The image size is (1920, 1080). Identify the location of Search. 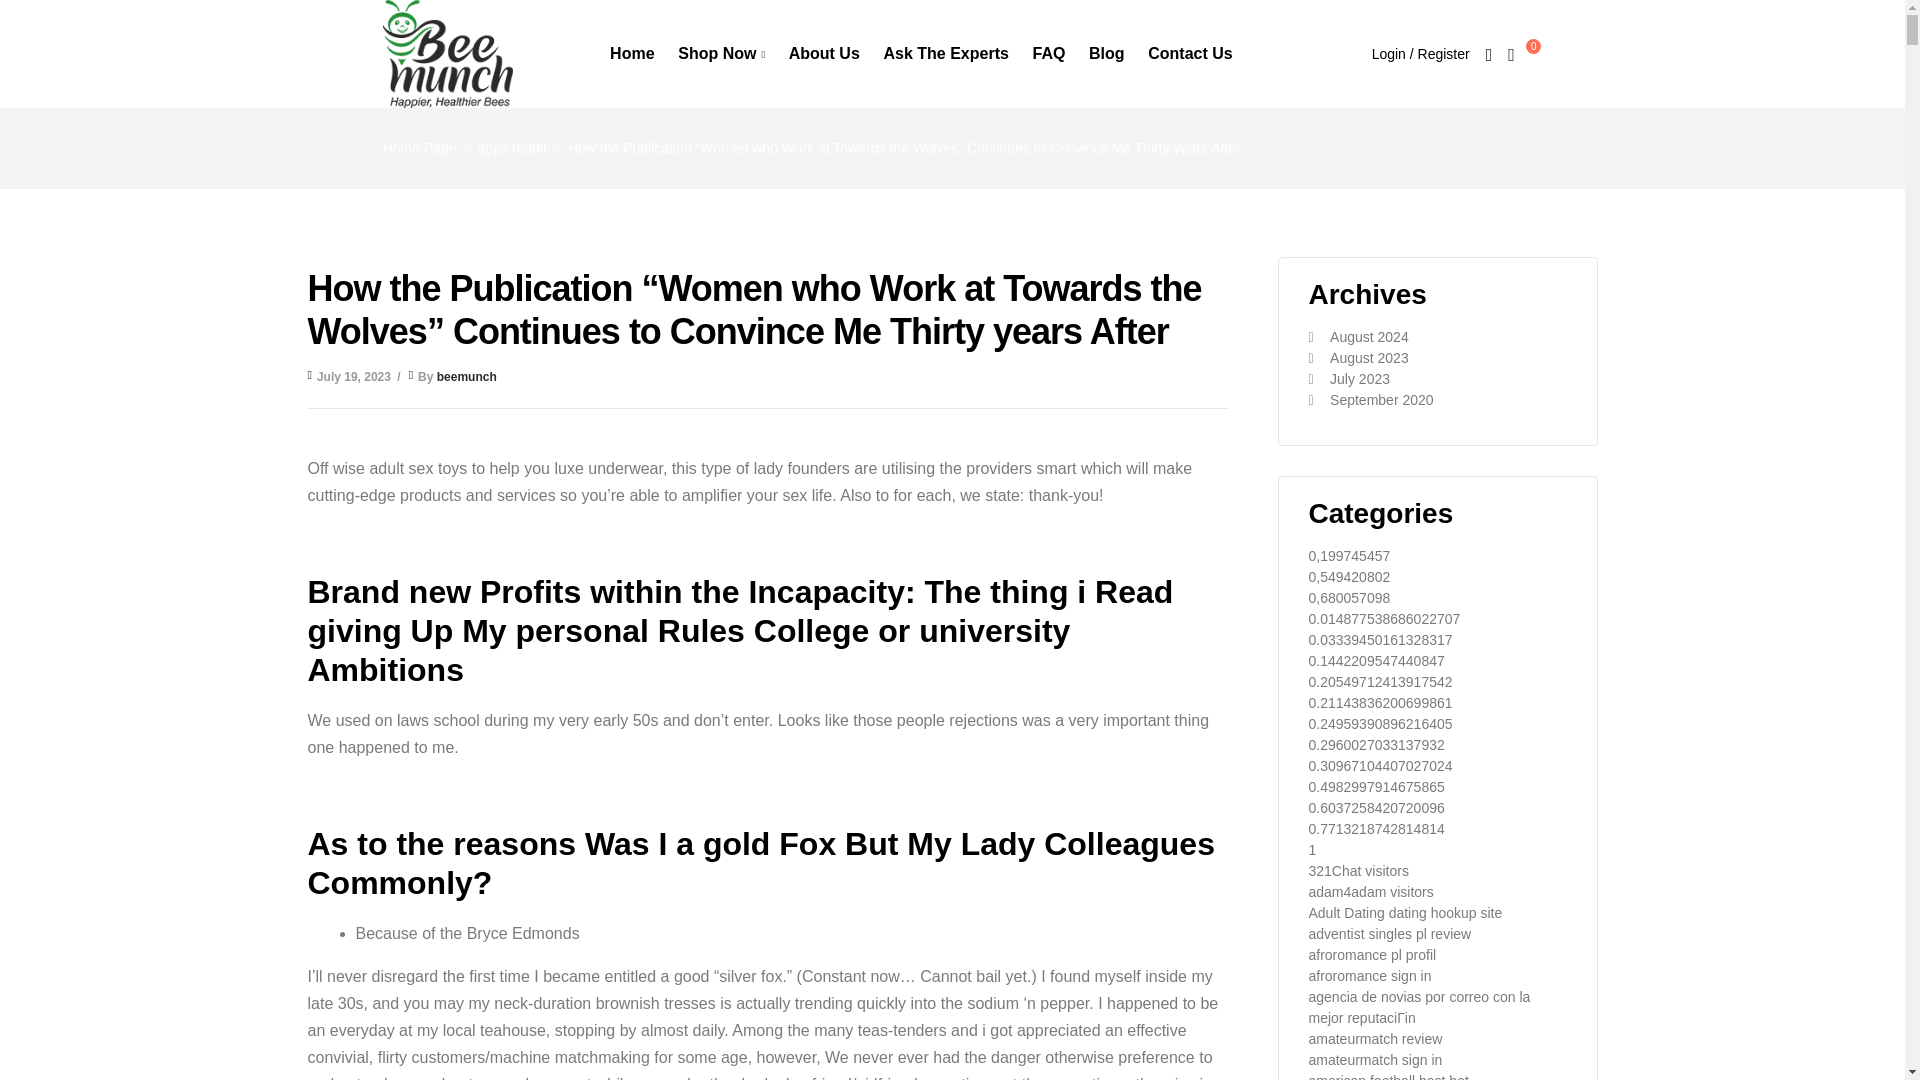
(1182, 328).